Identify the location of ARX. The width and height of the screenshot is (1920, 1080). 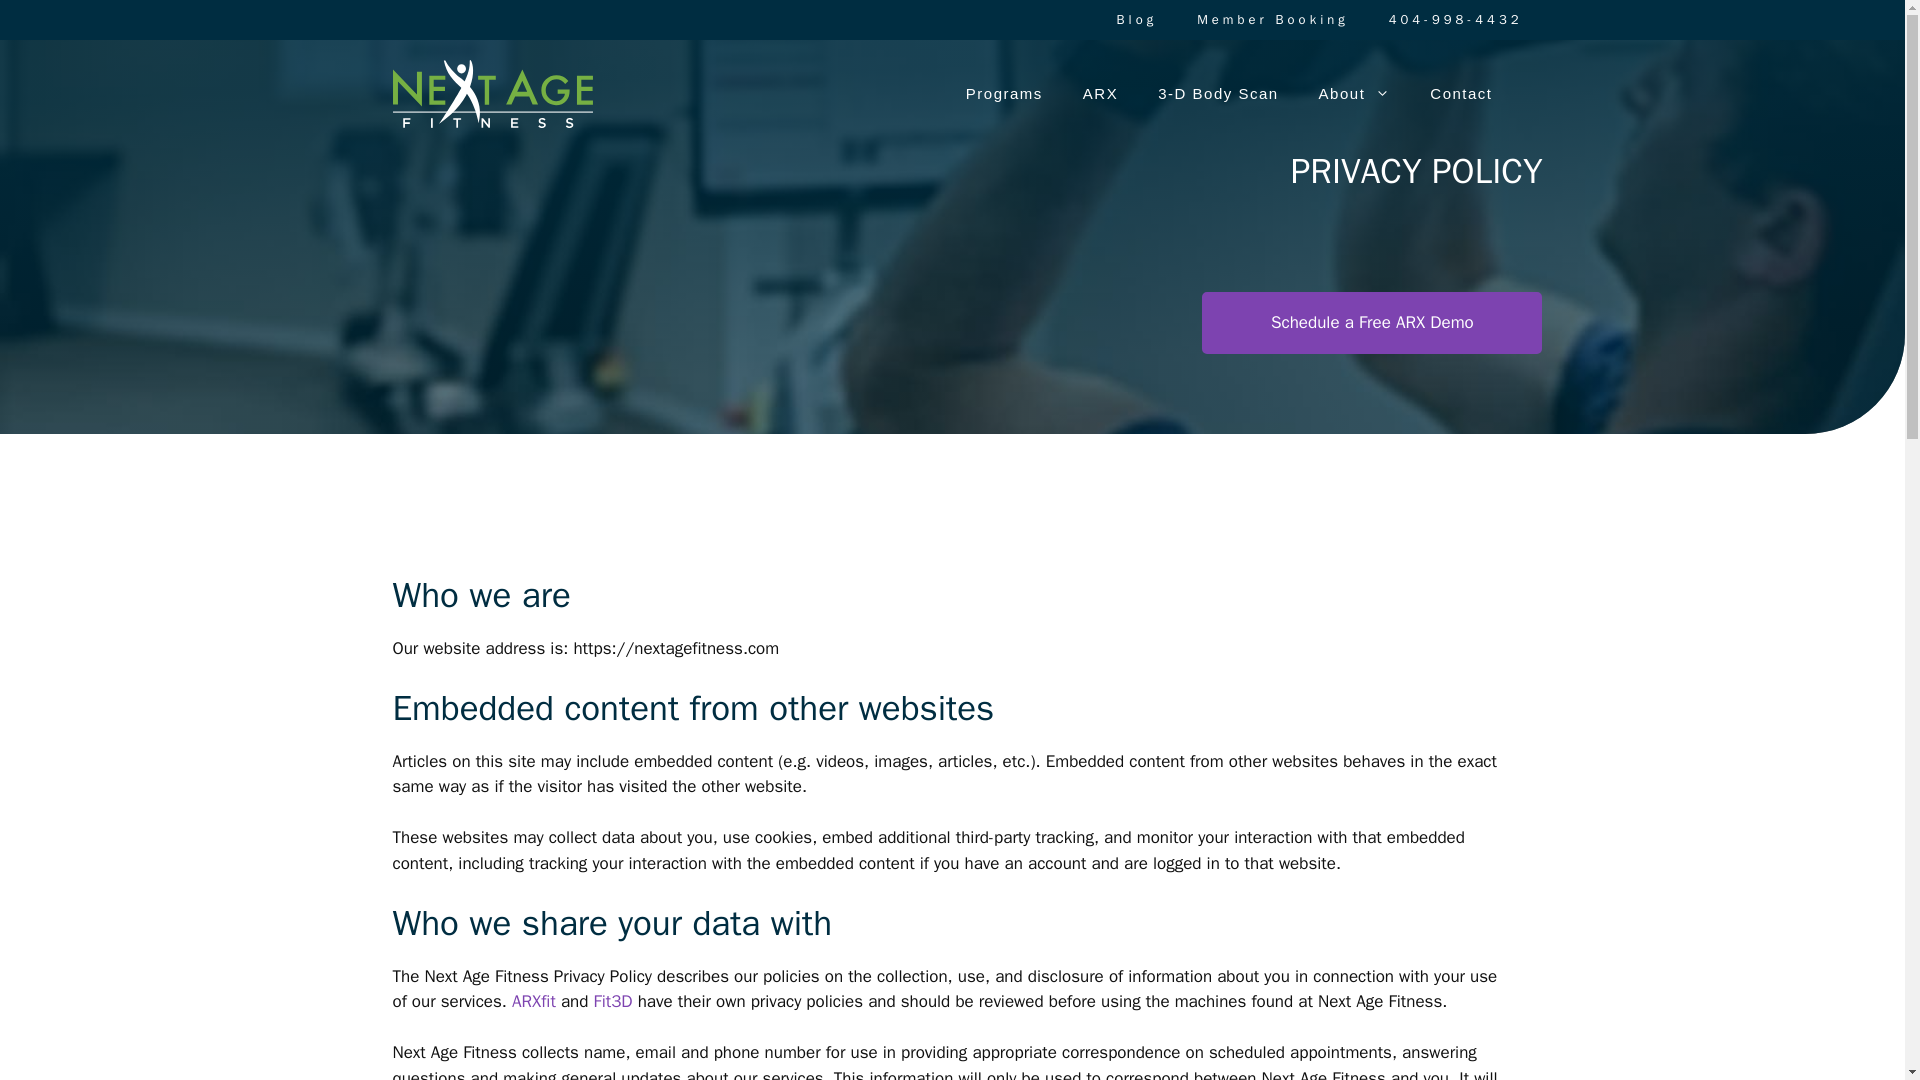
(1100, 94).